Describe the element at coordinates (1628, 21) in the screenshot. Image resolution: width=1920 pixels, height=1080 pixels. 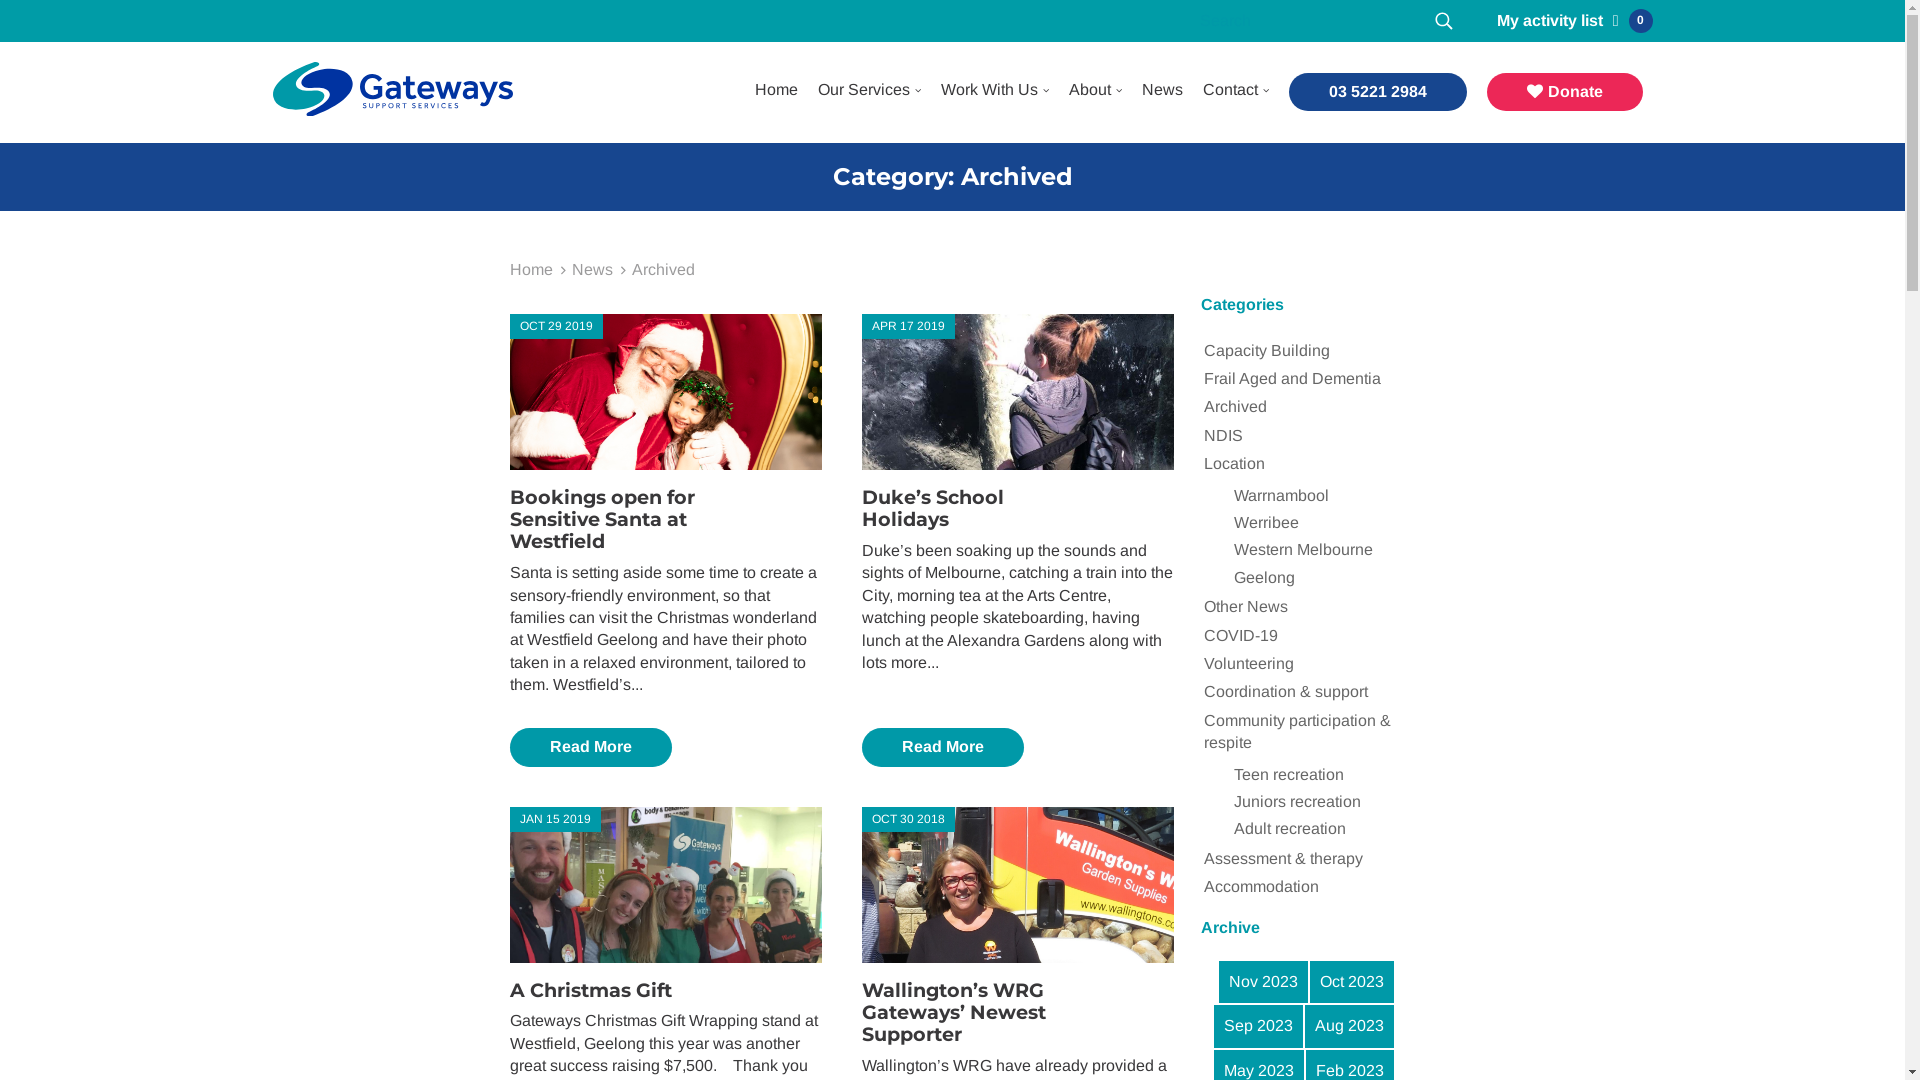
I see `0` at that location.